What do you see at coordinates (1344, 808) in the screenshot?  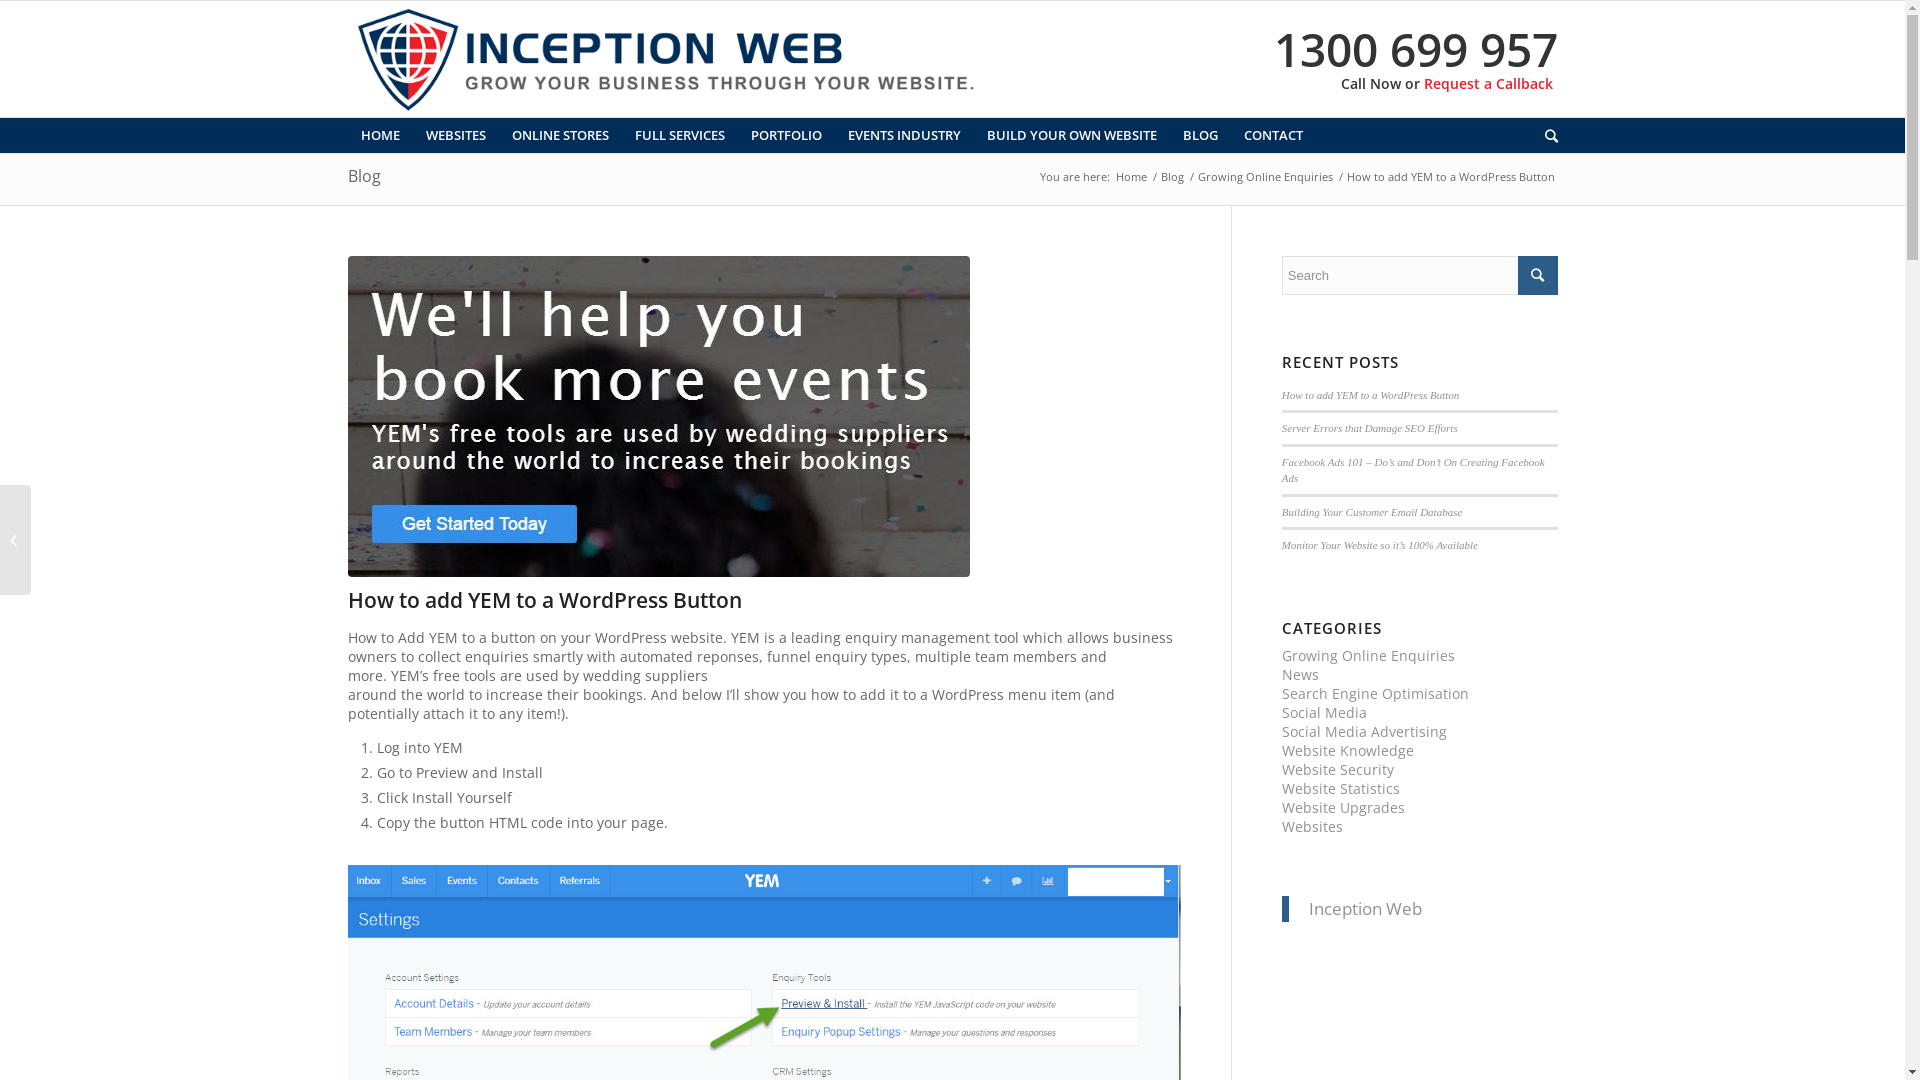 I see `Website Upgrades` at bounding box center [1344, 808].